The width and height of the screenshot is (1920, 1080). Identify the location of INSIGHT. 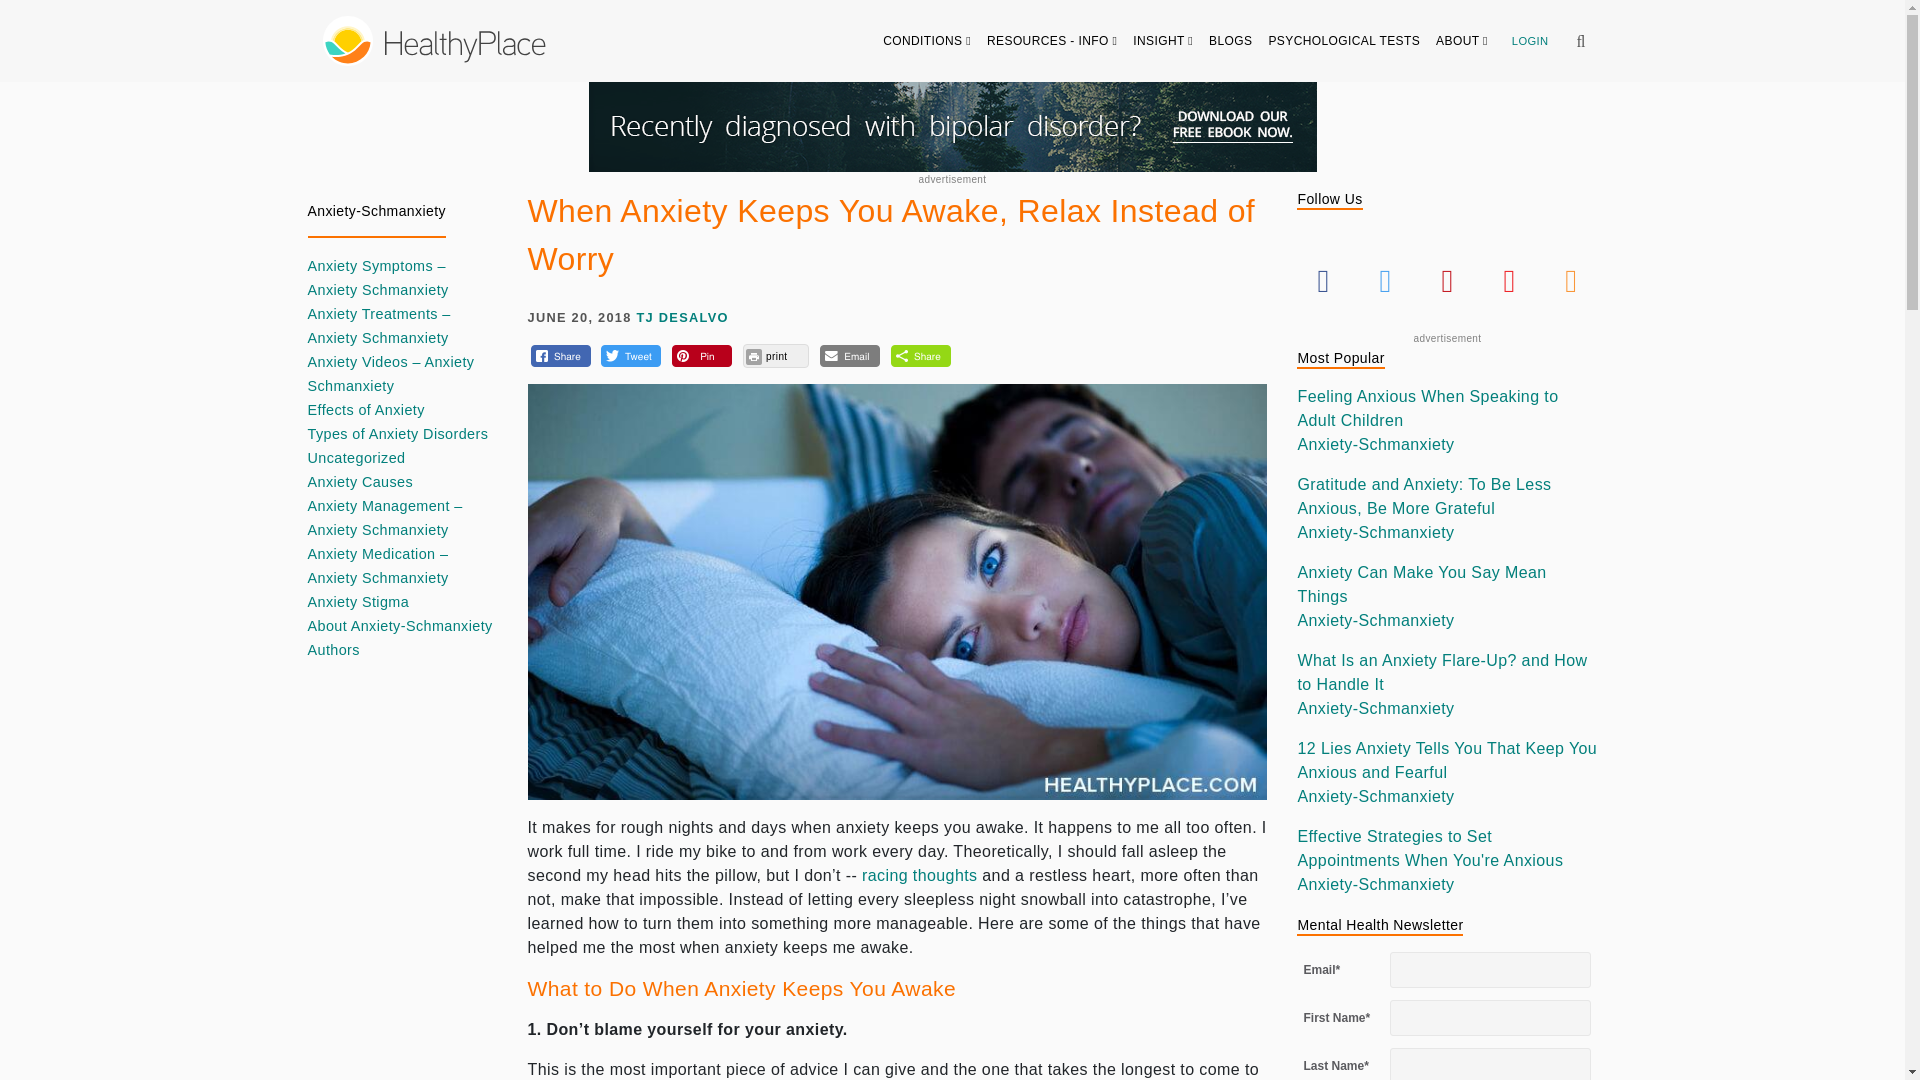
(1163, 40).